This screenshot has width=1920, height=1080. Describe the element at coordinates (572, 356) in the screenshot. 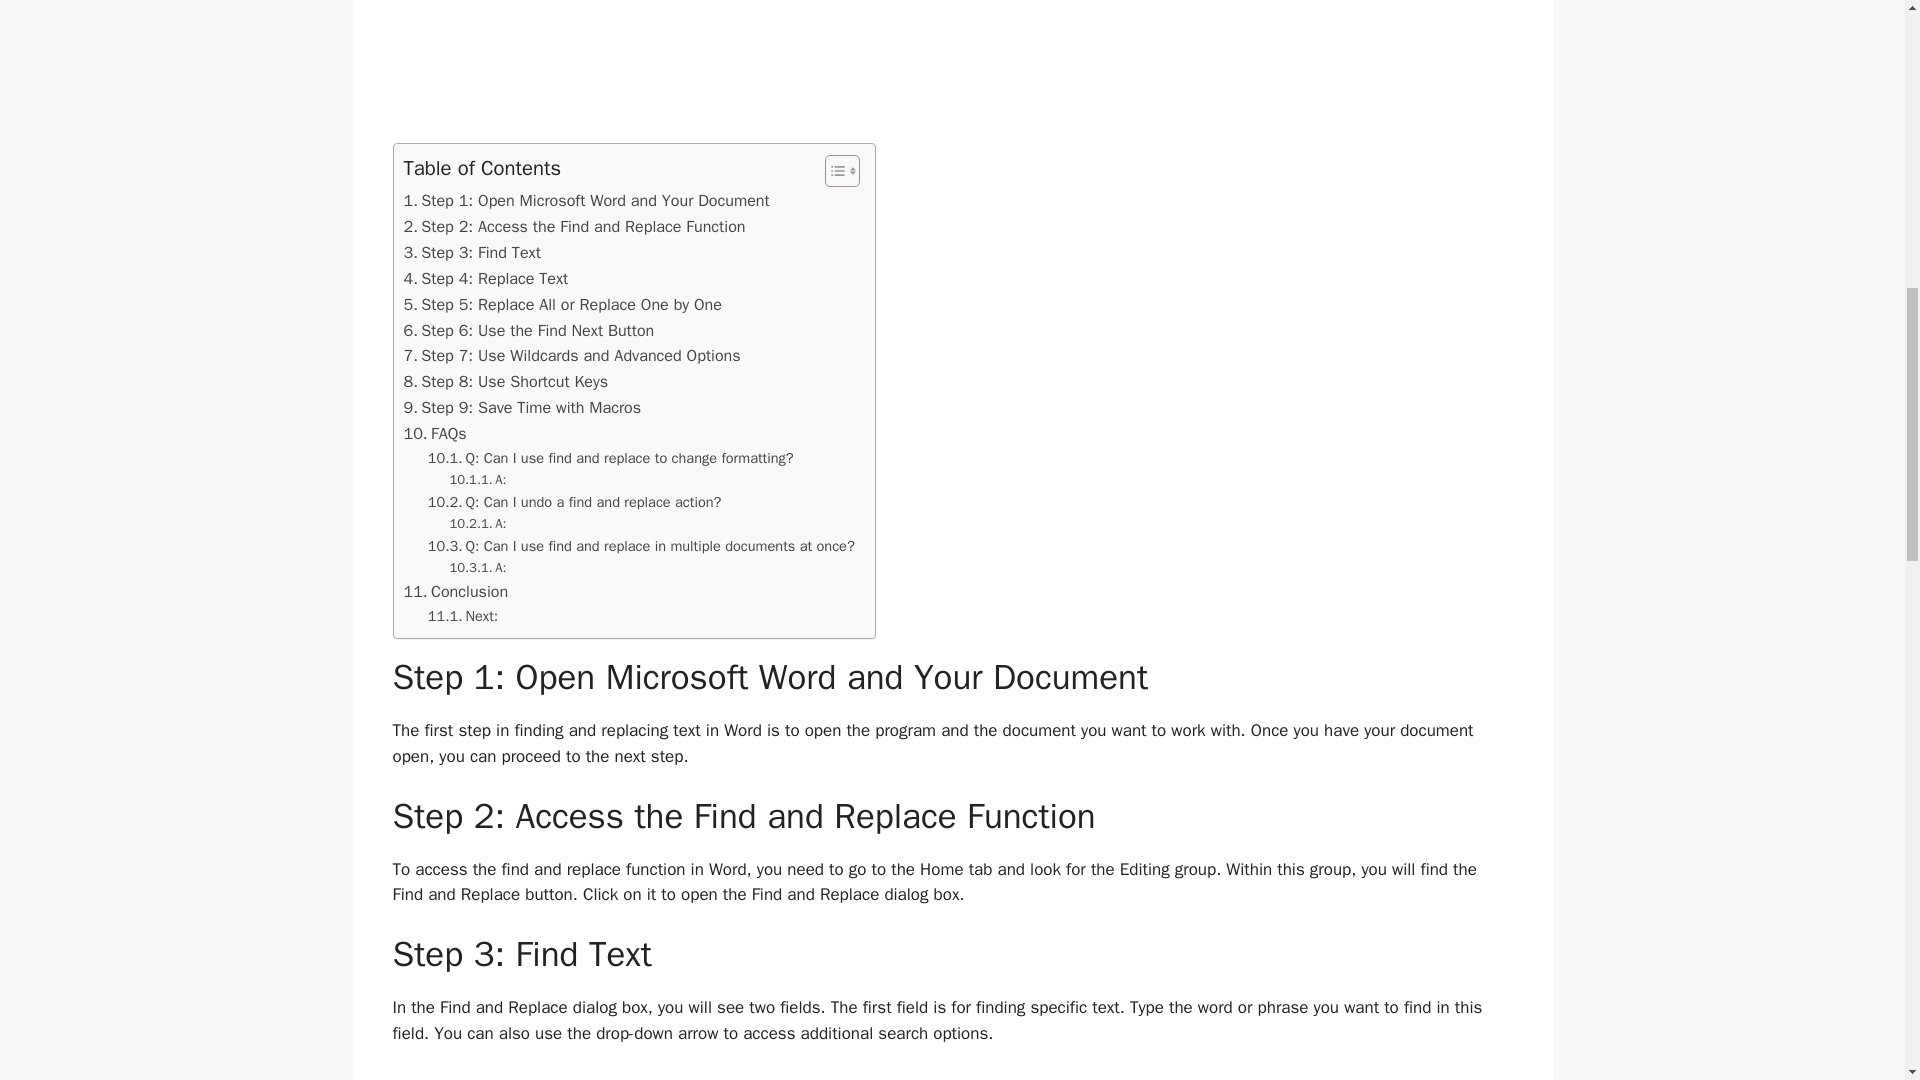

I see `Step 7: Use Wildcards and Advanced Options` at that location.